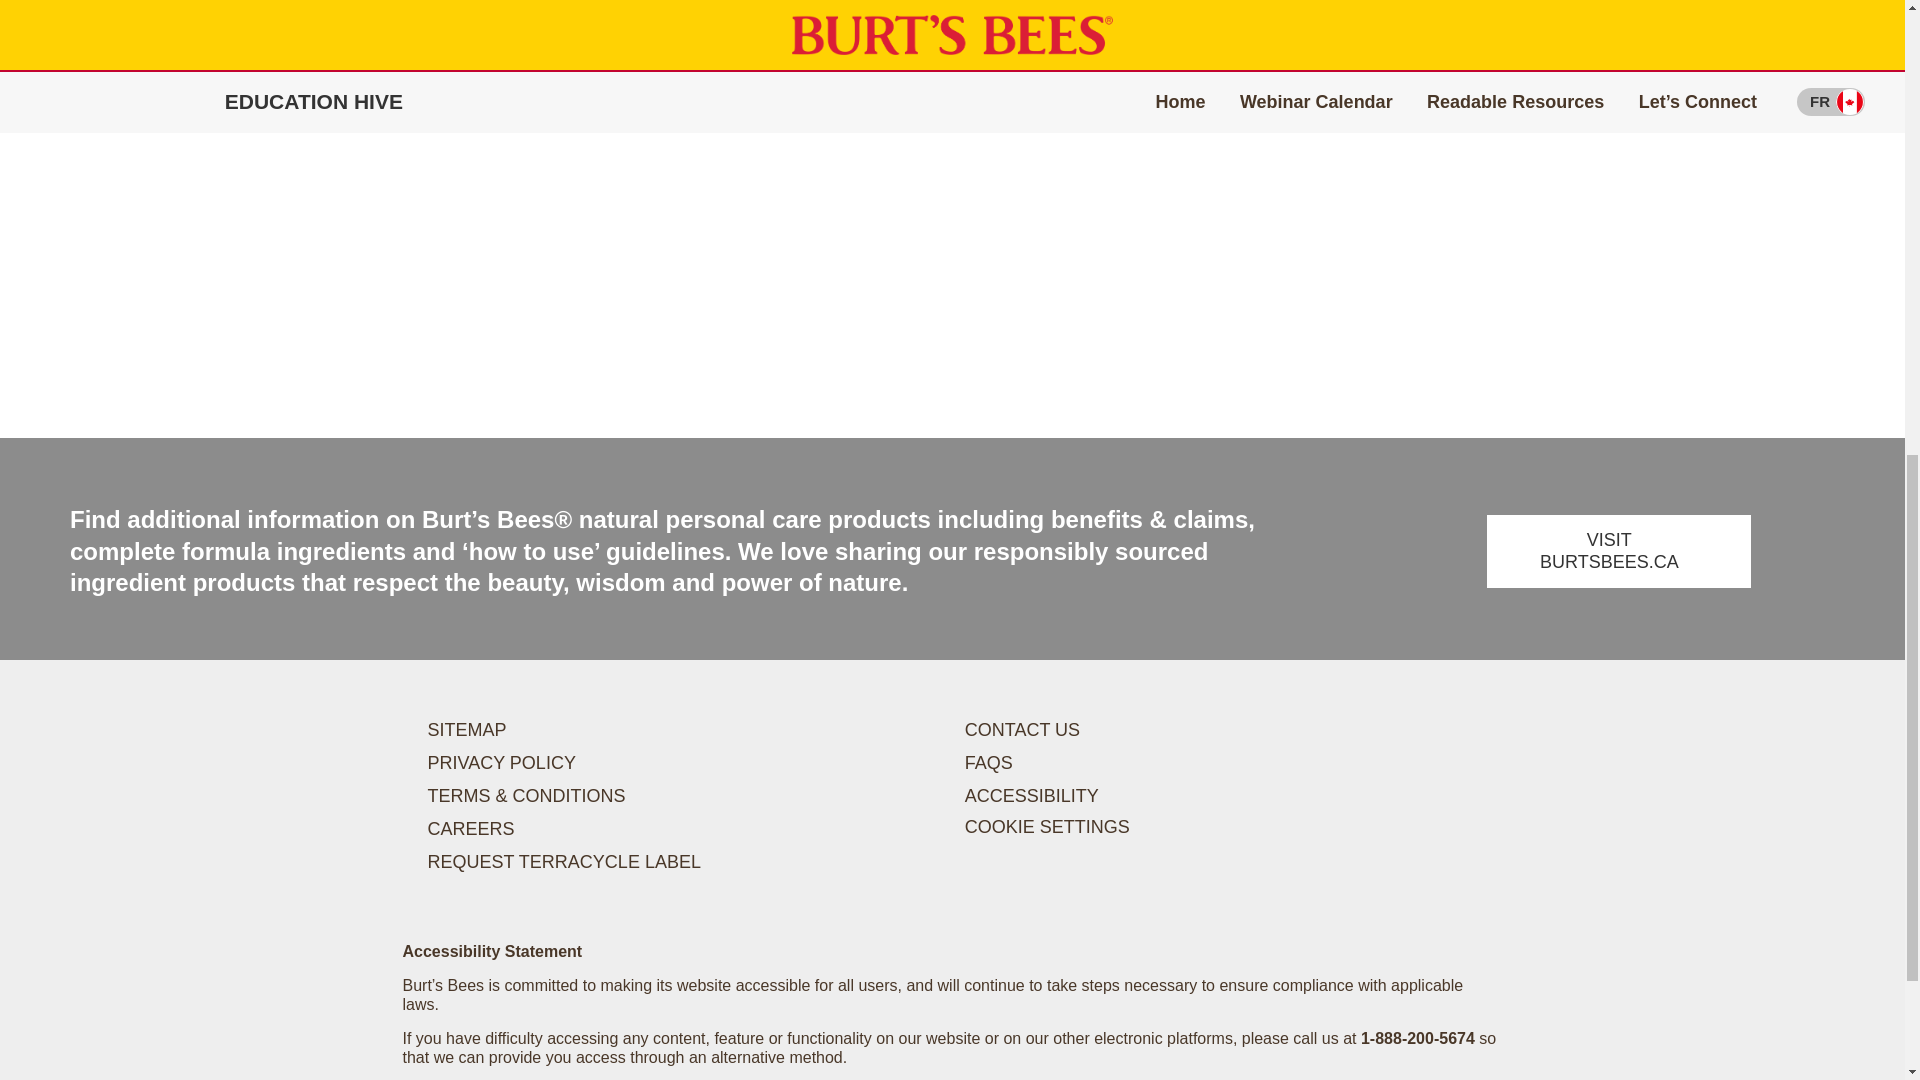 The width and height of the screenshot is (1920, 1080). I want to click on SHOW ALL, so click(144, 112).